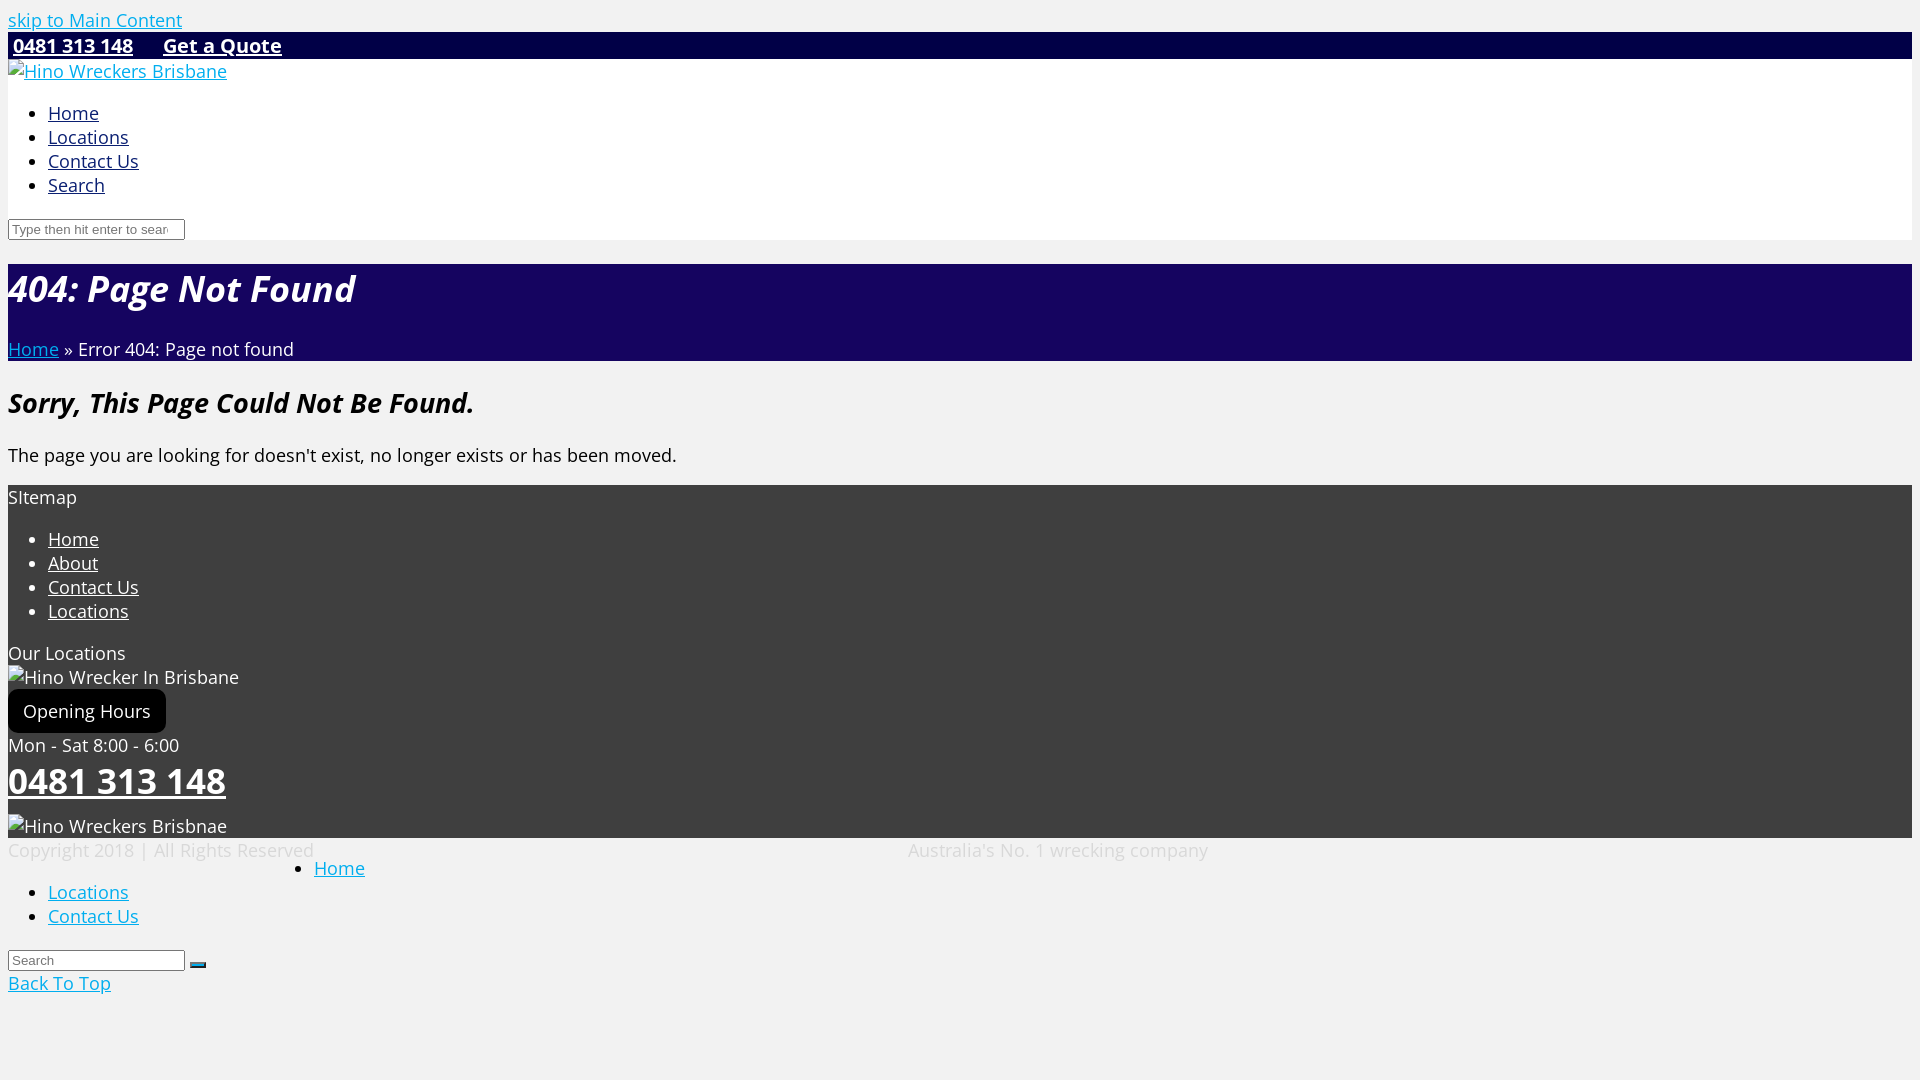 Image resolution: width=1920 pixels, height=1080 pixels. What do you see at coordinates (60, 983) in the screenshot?
I see `Back To Top` at bounding box center [60, 983].